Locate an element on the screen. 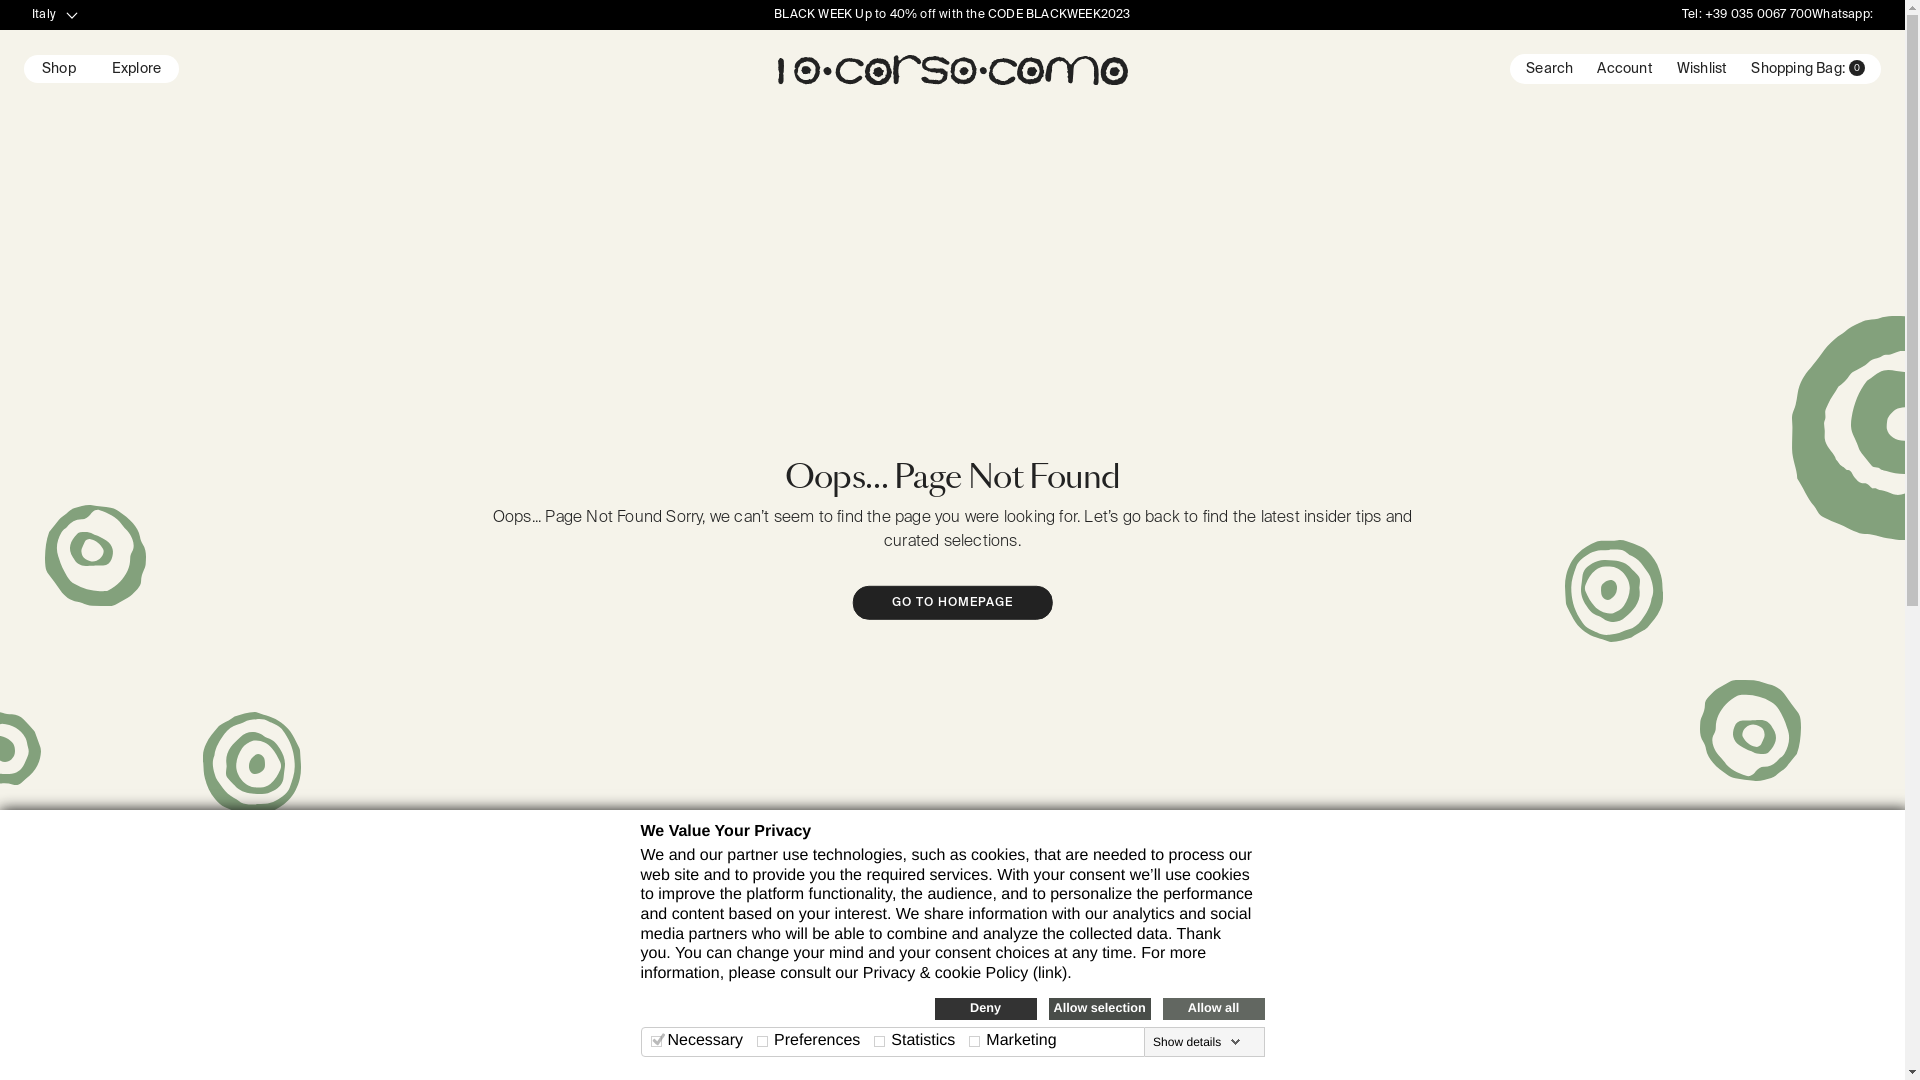 This screenshot has height=1080, width=1920. Show details is located at coordinates (1197, 1042).